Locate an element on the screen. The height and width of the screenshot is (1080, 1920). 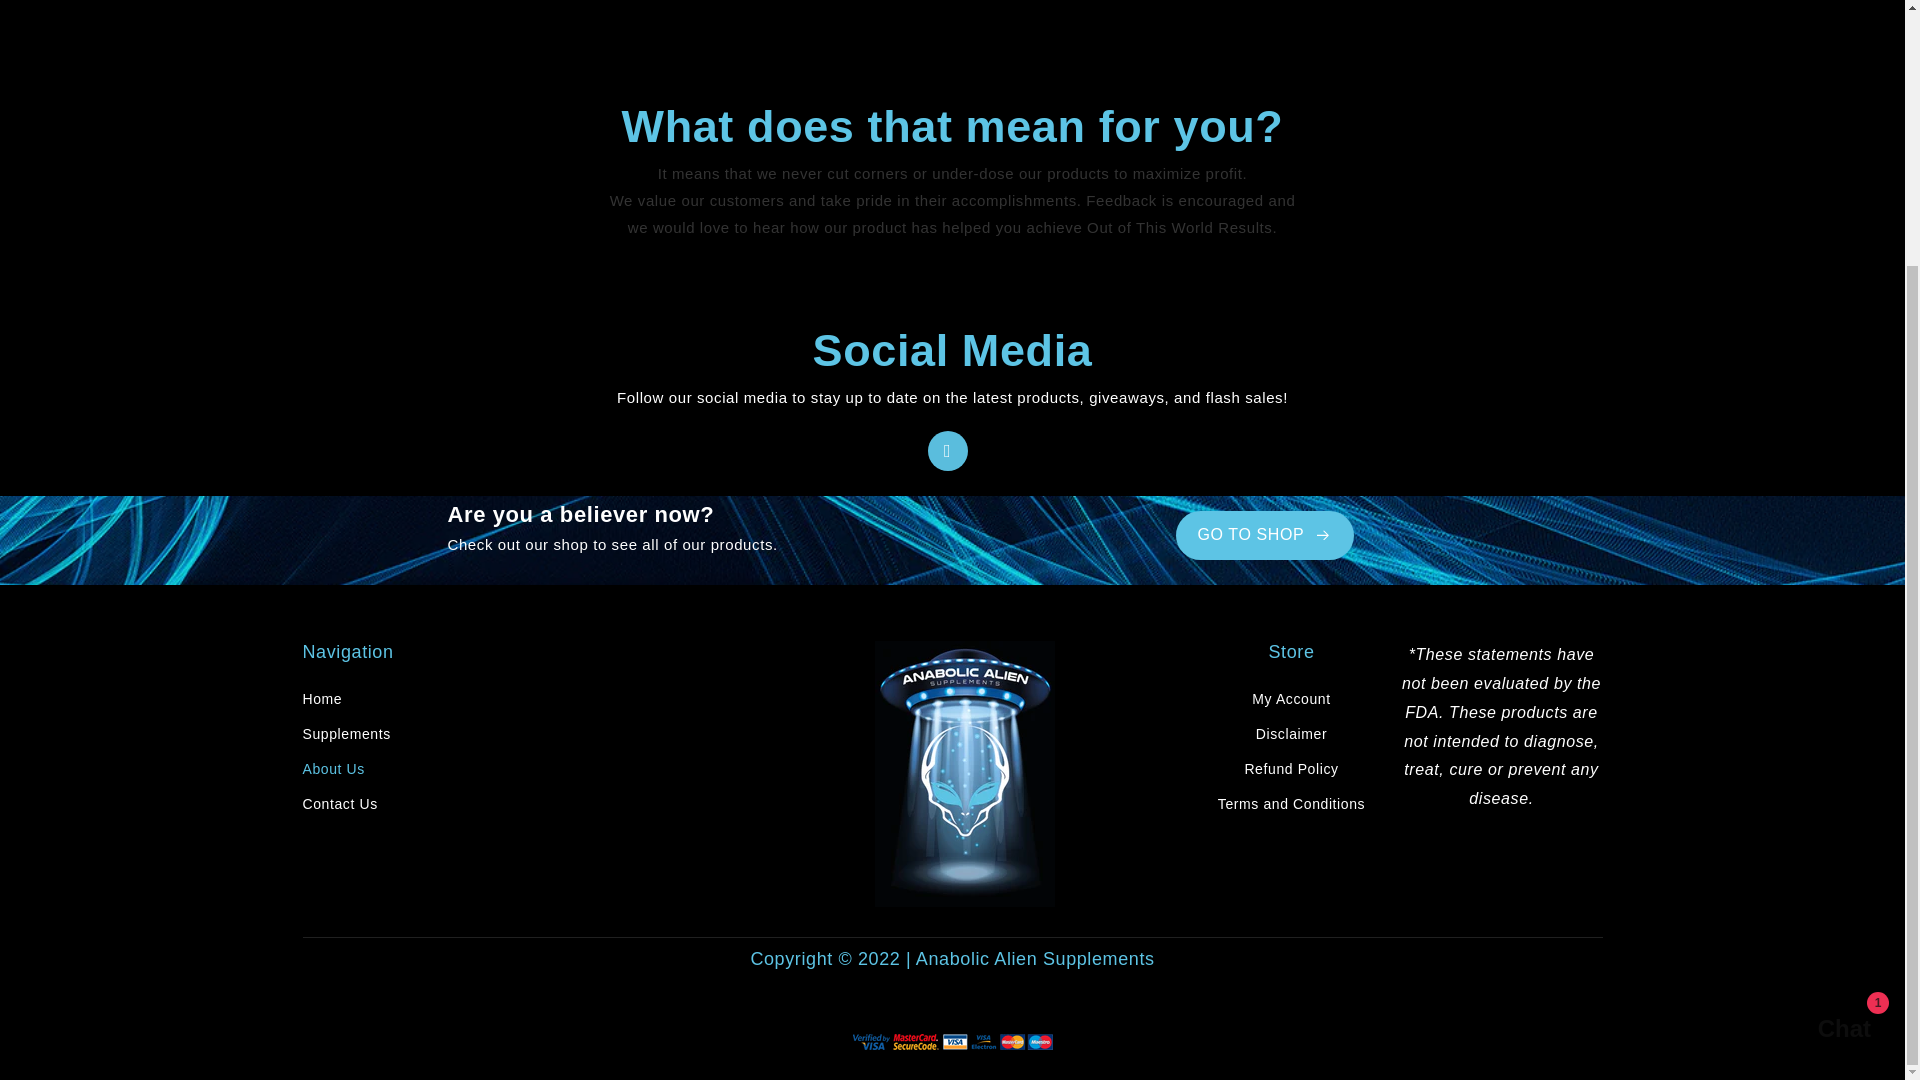
Terms and Conditions is located at coordinates (1291, 804).